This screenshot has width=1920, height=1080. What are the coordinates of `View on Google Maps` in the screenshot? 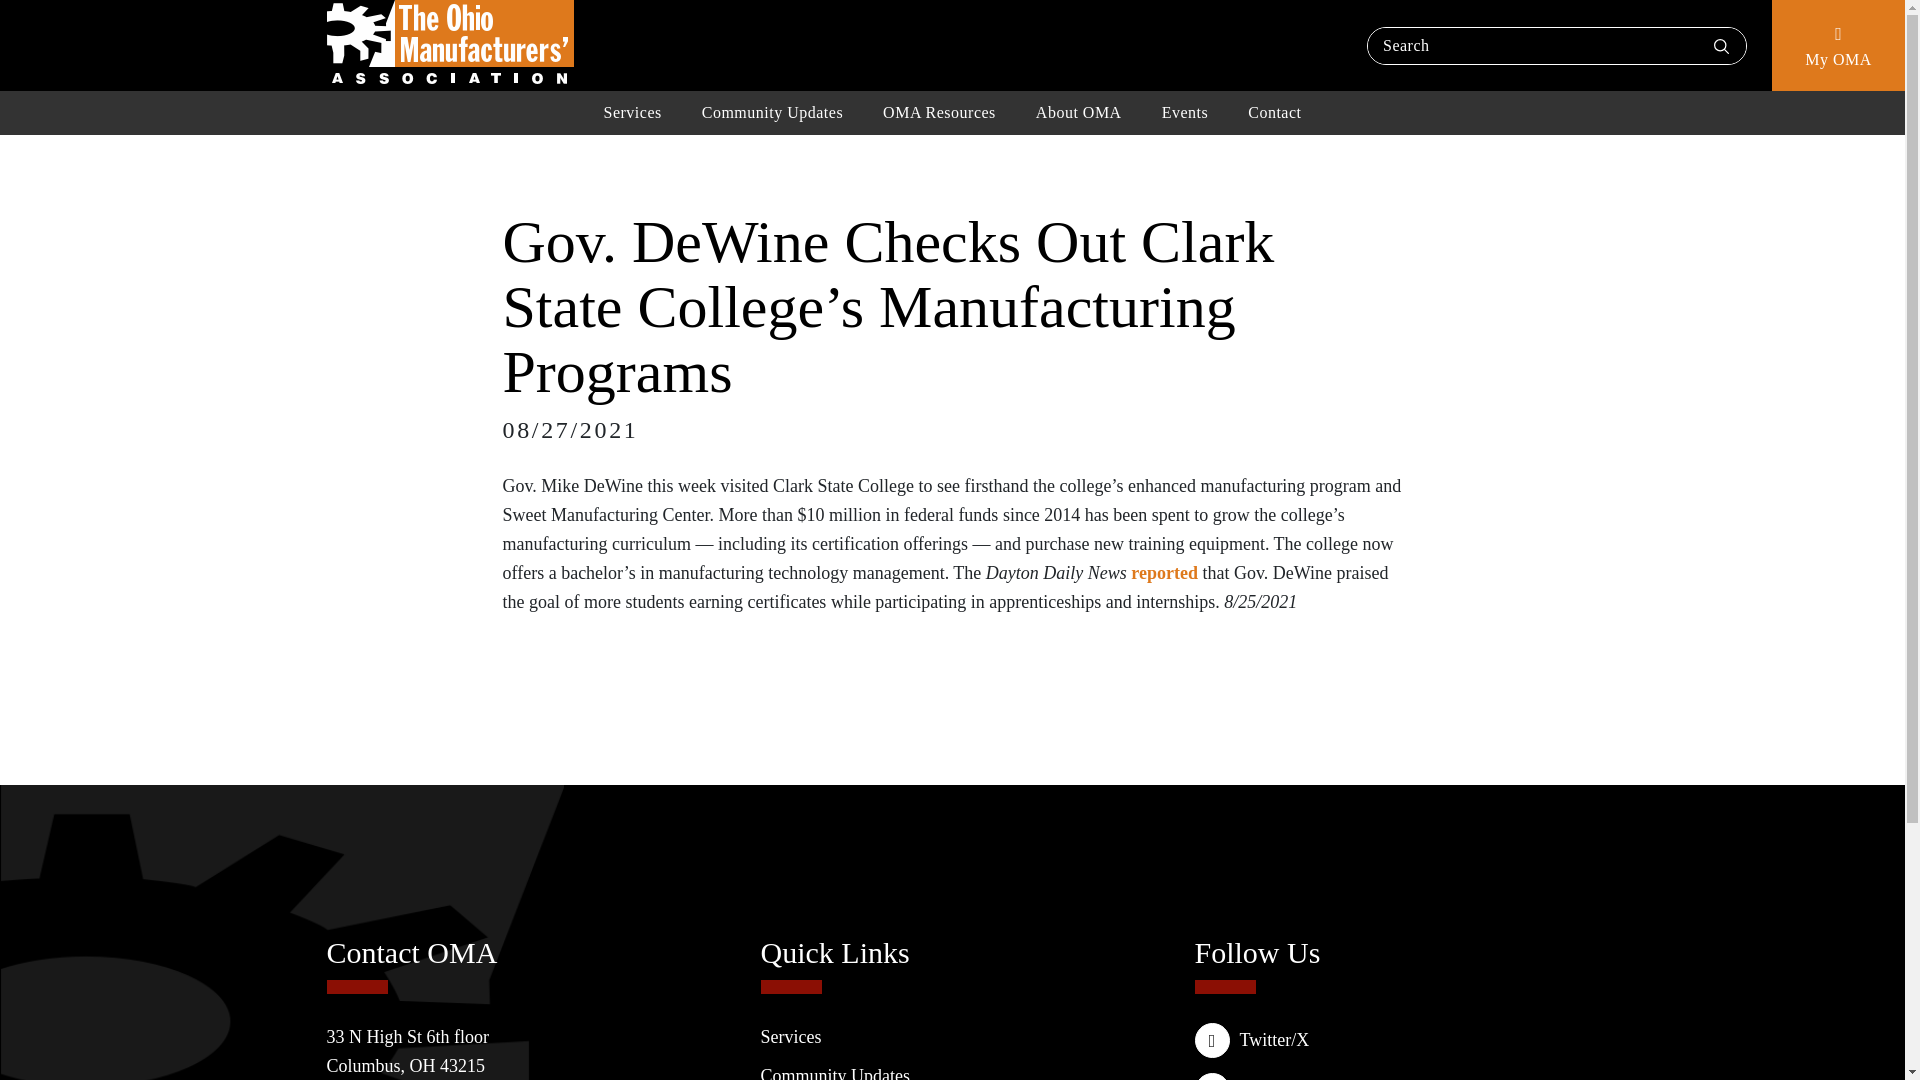 It's located at (408, 1051).